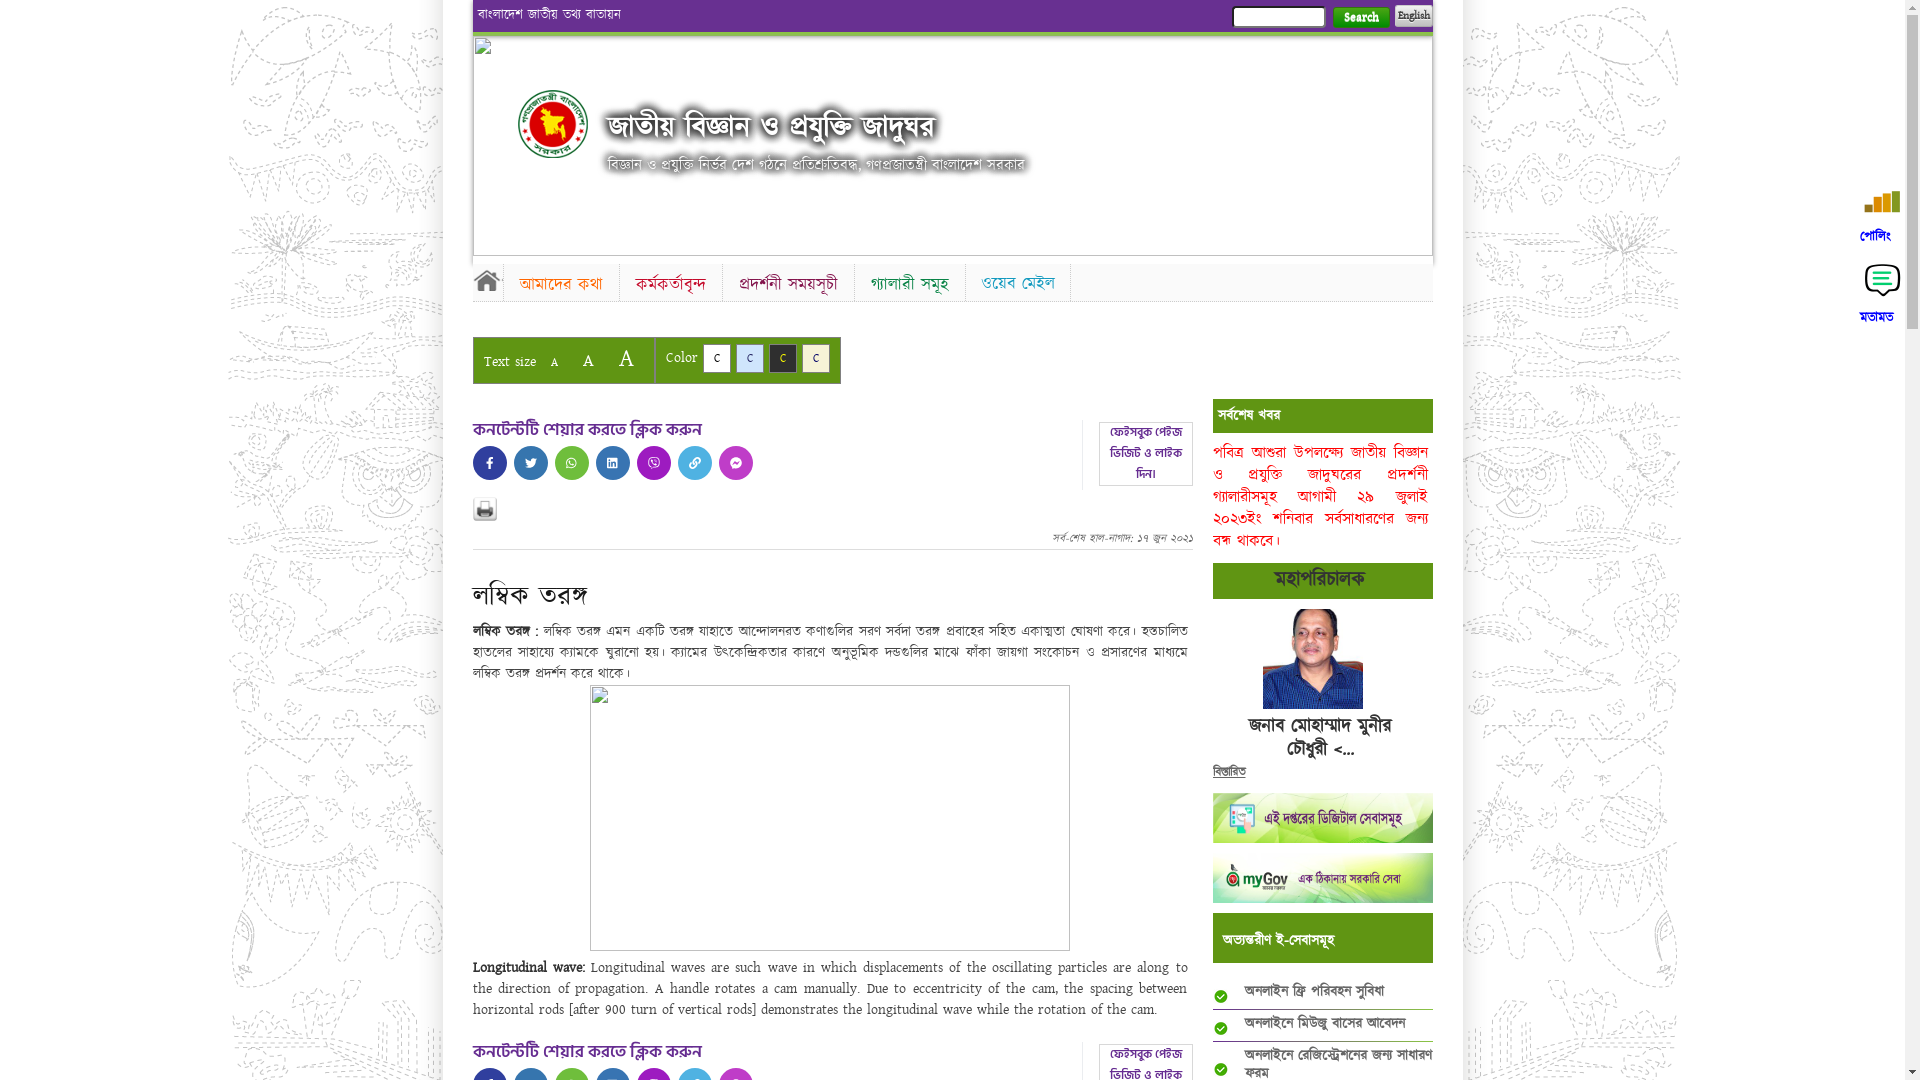 This screenshot has height=1080, width=1920. I want to click on A, so click(626, 358).